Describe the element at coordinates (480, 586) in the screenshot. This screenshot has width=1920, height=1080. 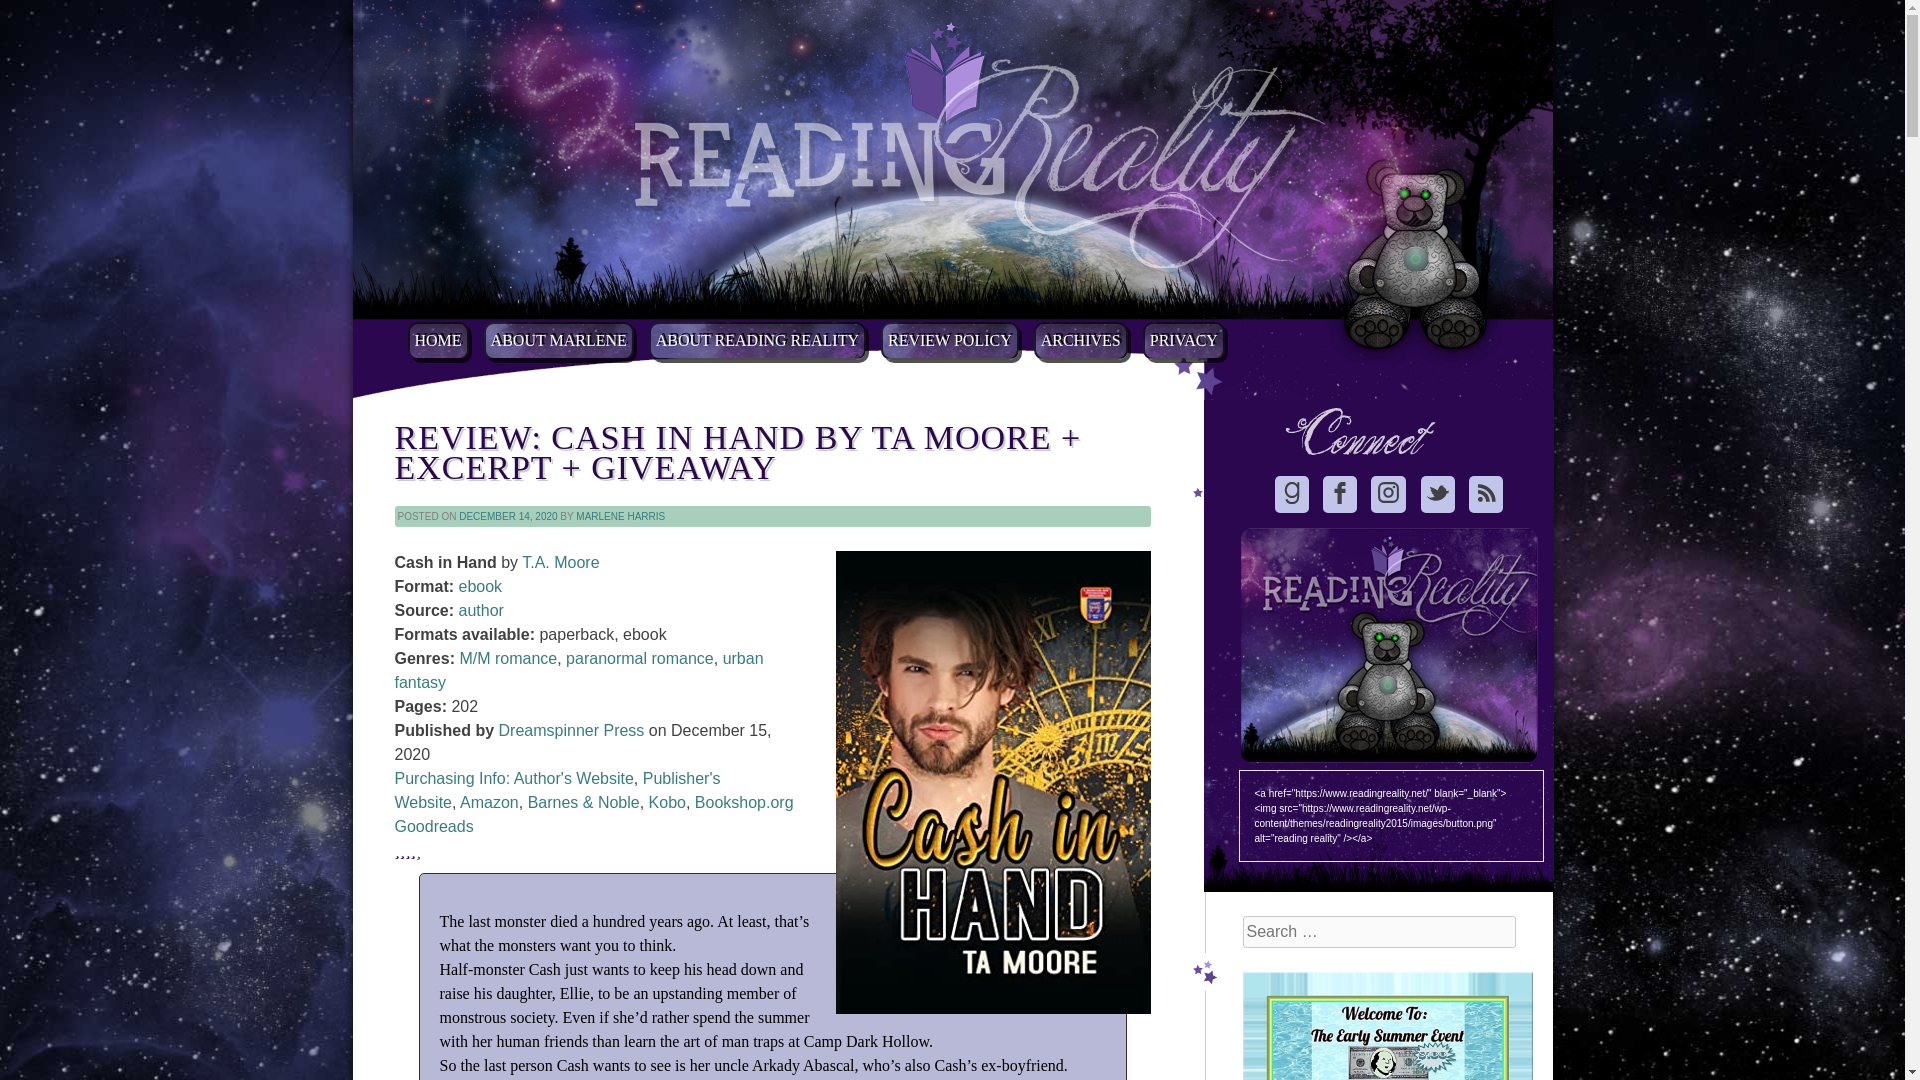
I see `ebook` at that location.